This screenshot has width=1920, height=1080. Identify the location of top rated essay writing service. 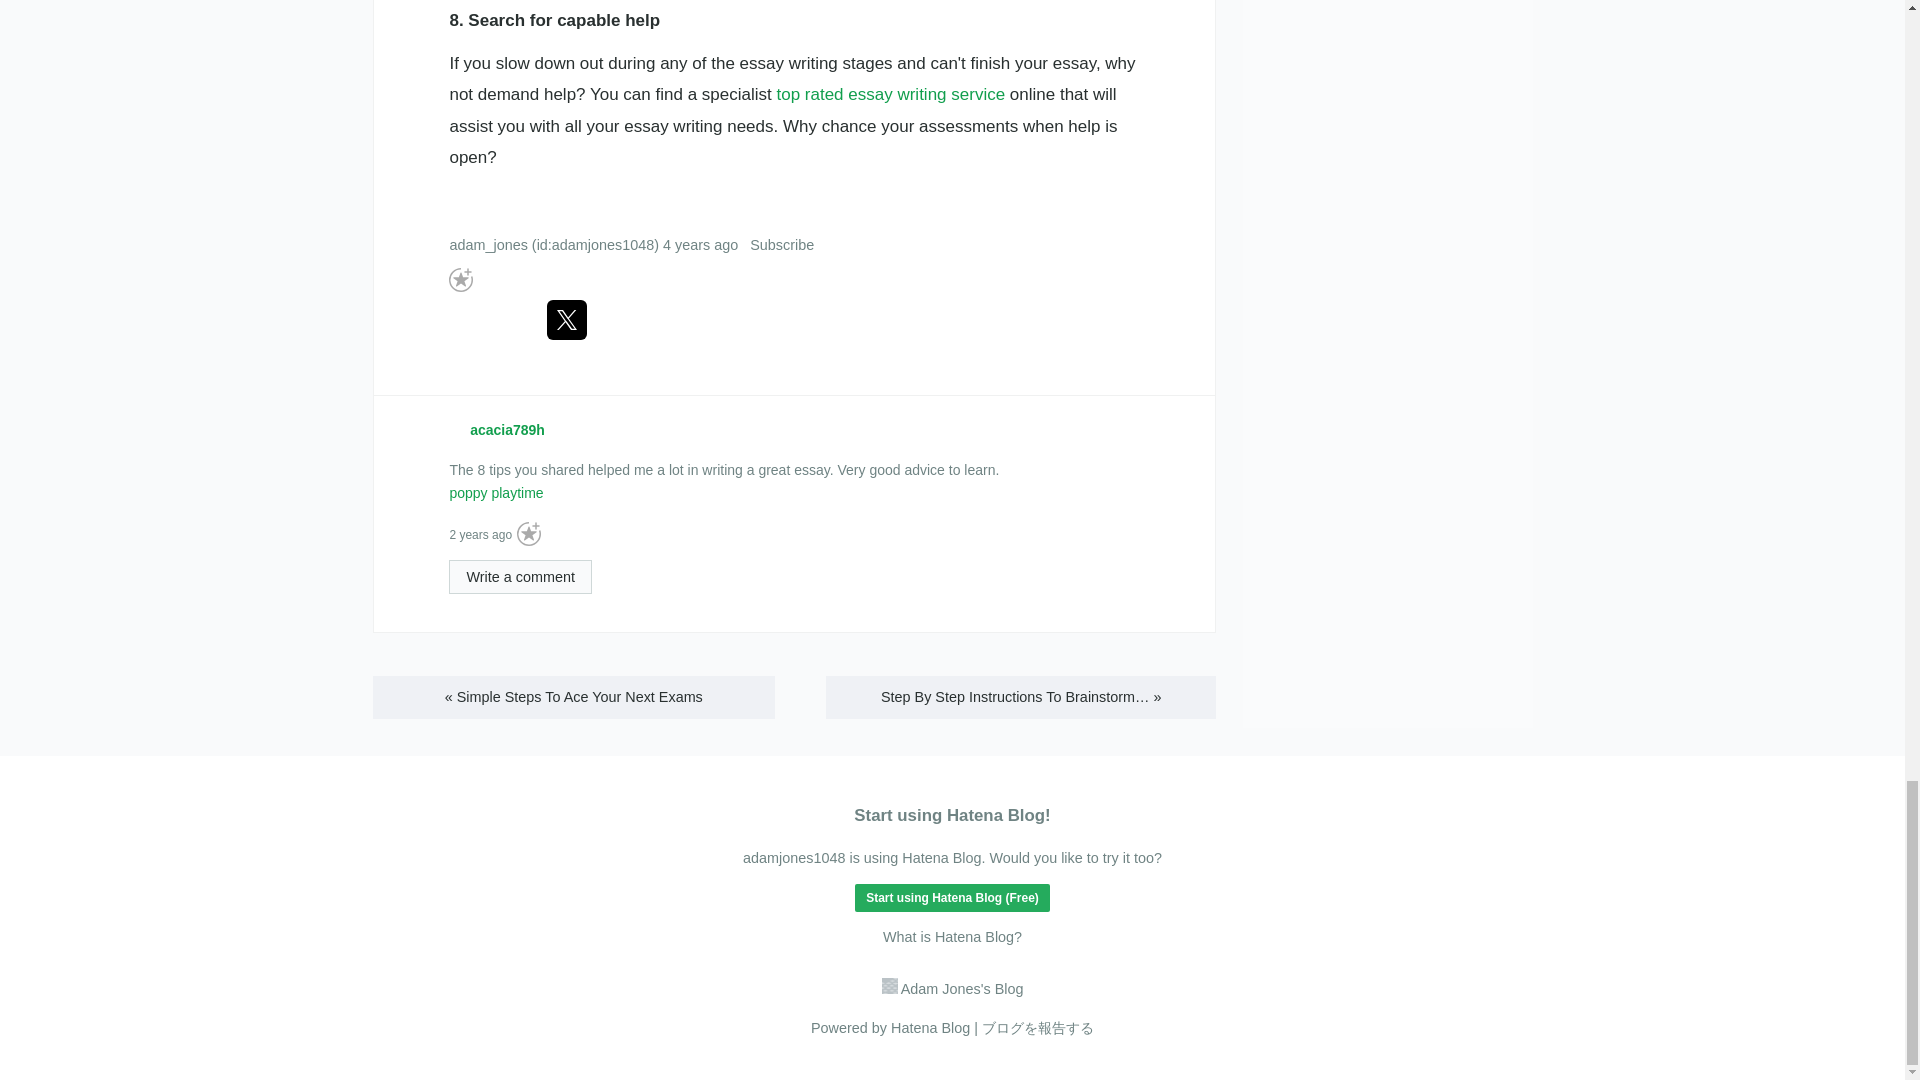
(890, 94).